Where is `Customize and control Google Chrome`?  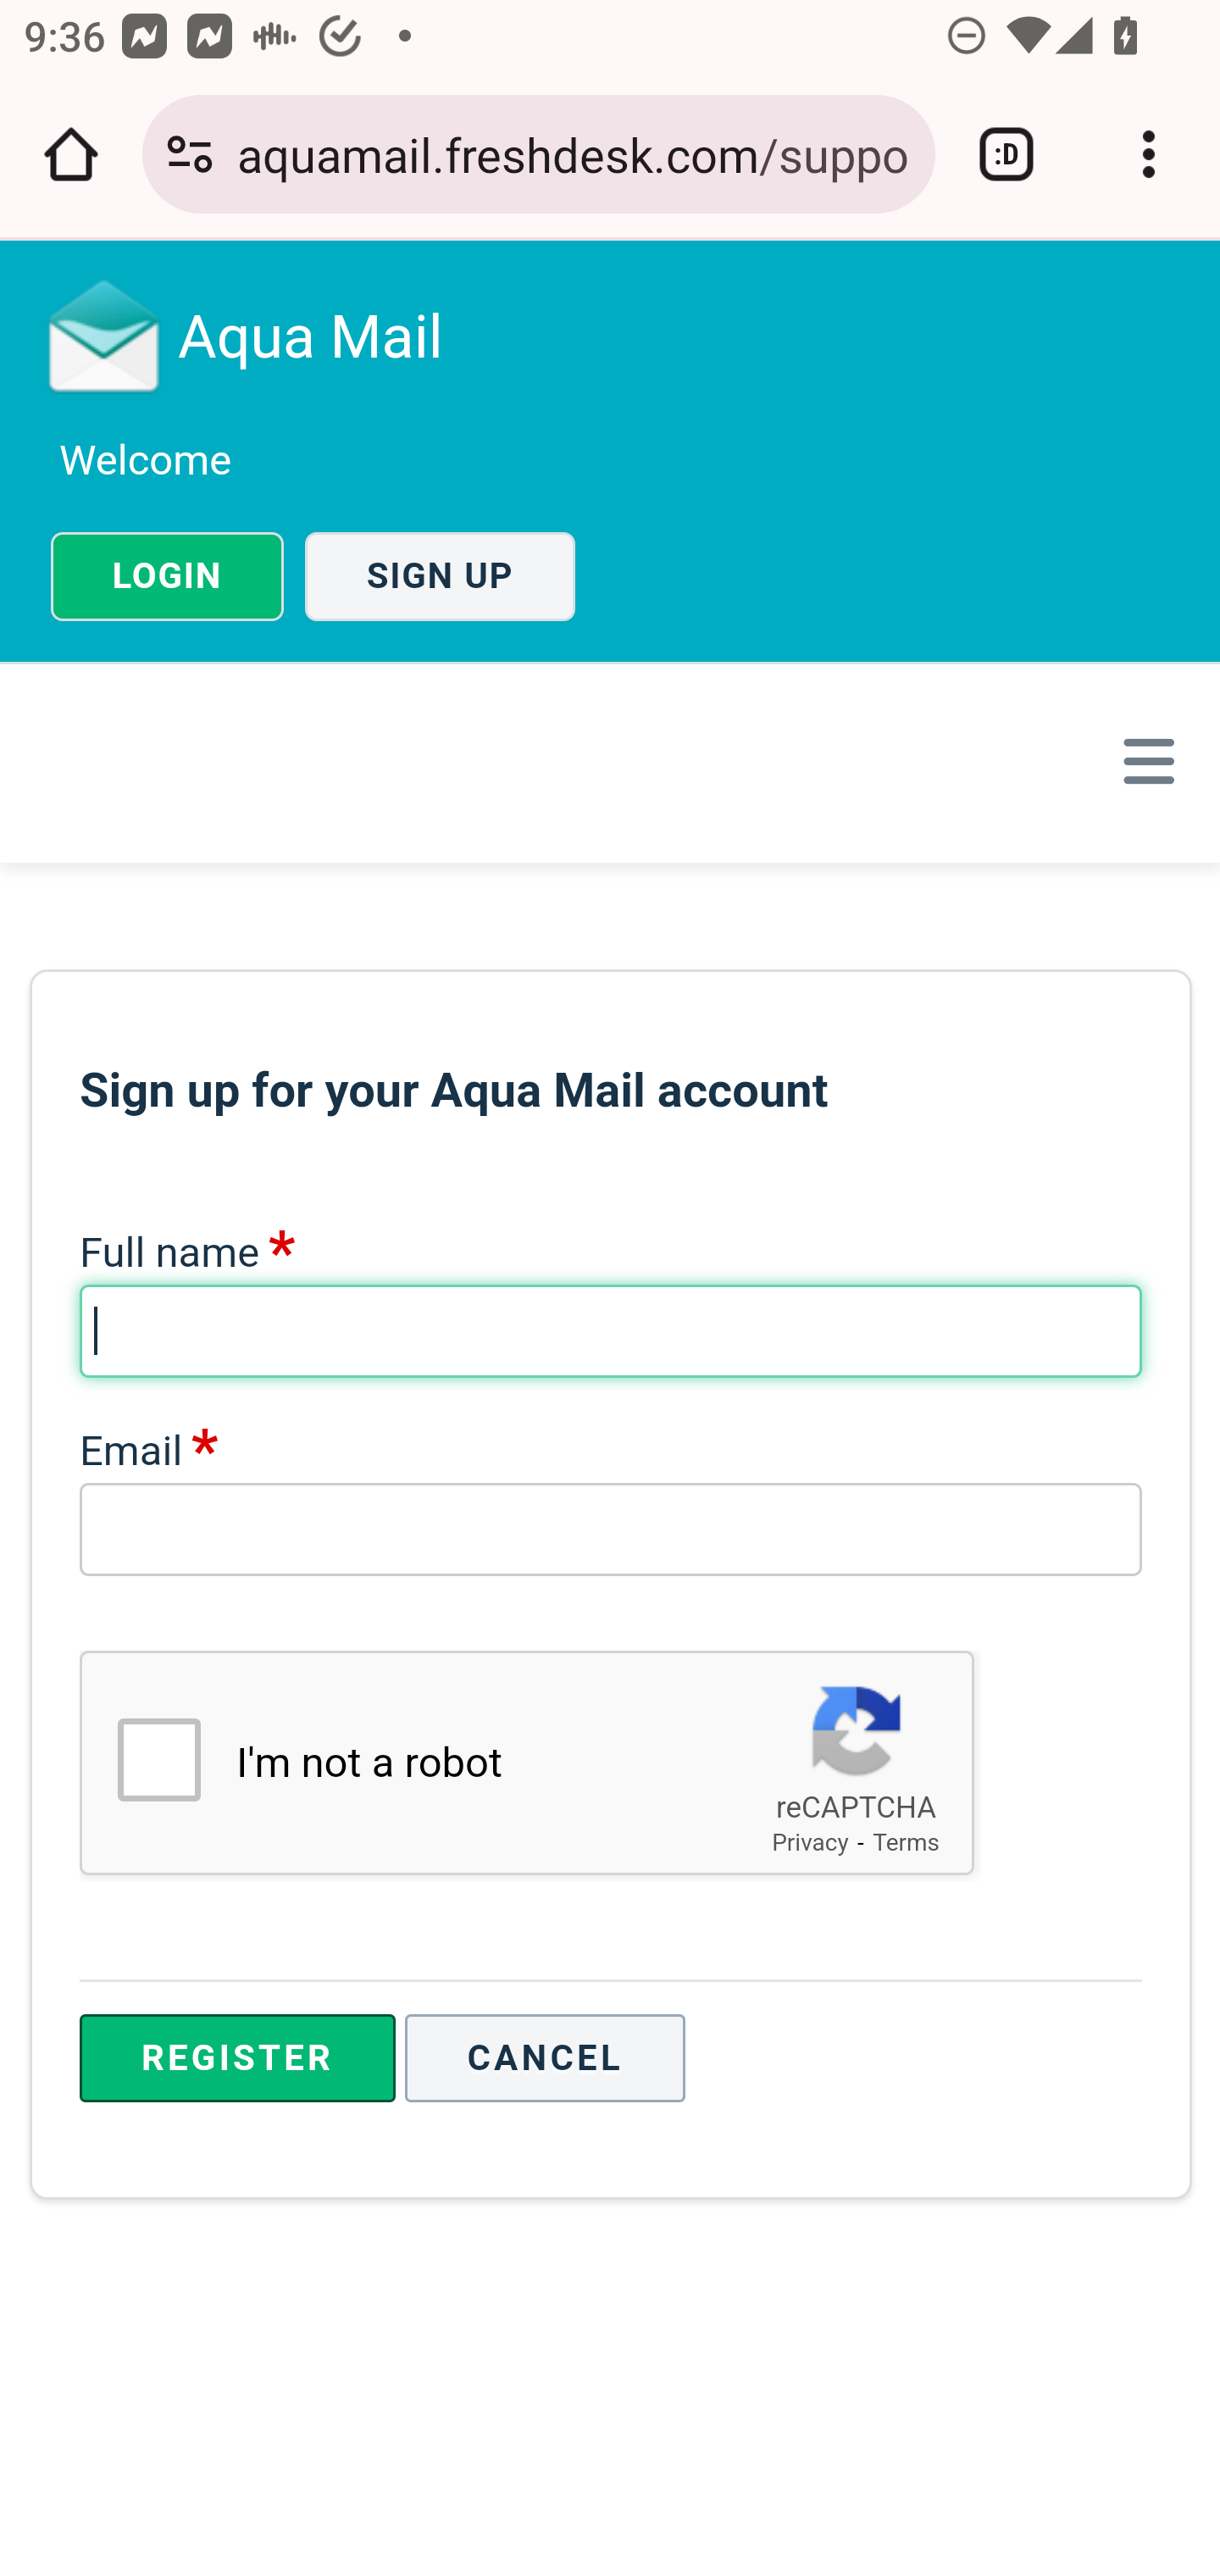
Customize and control Google Chrome is located at coordinates (1149, 154).